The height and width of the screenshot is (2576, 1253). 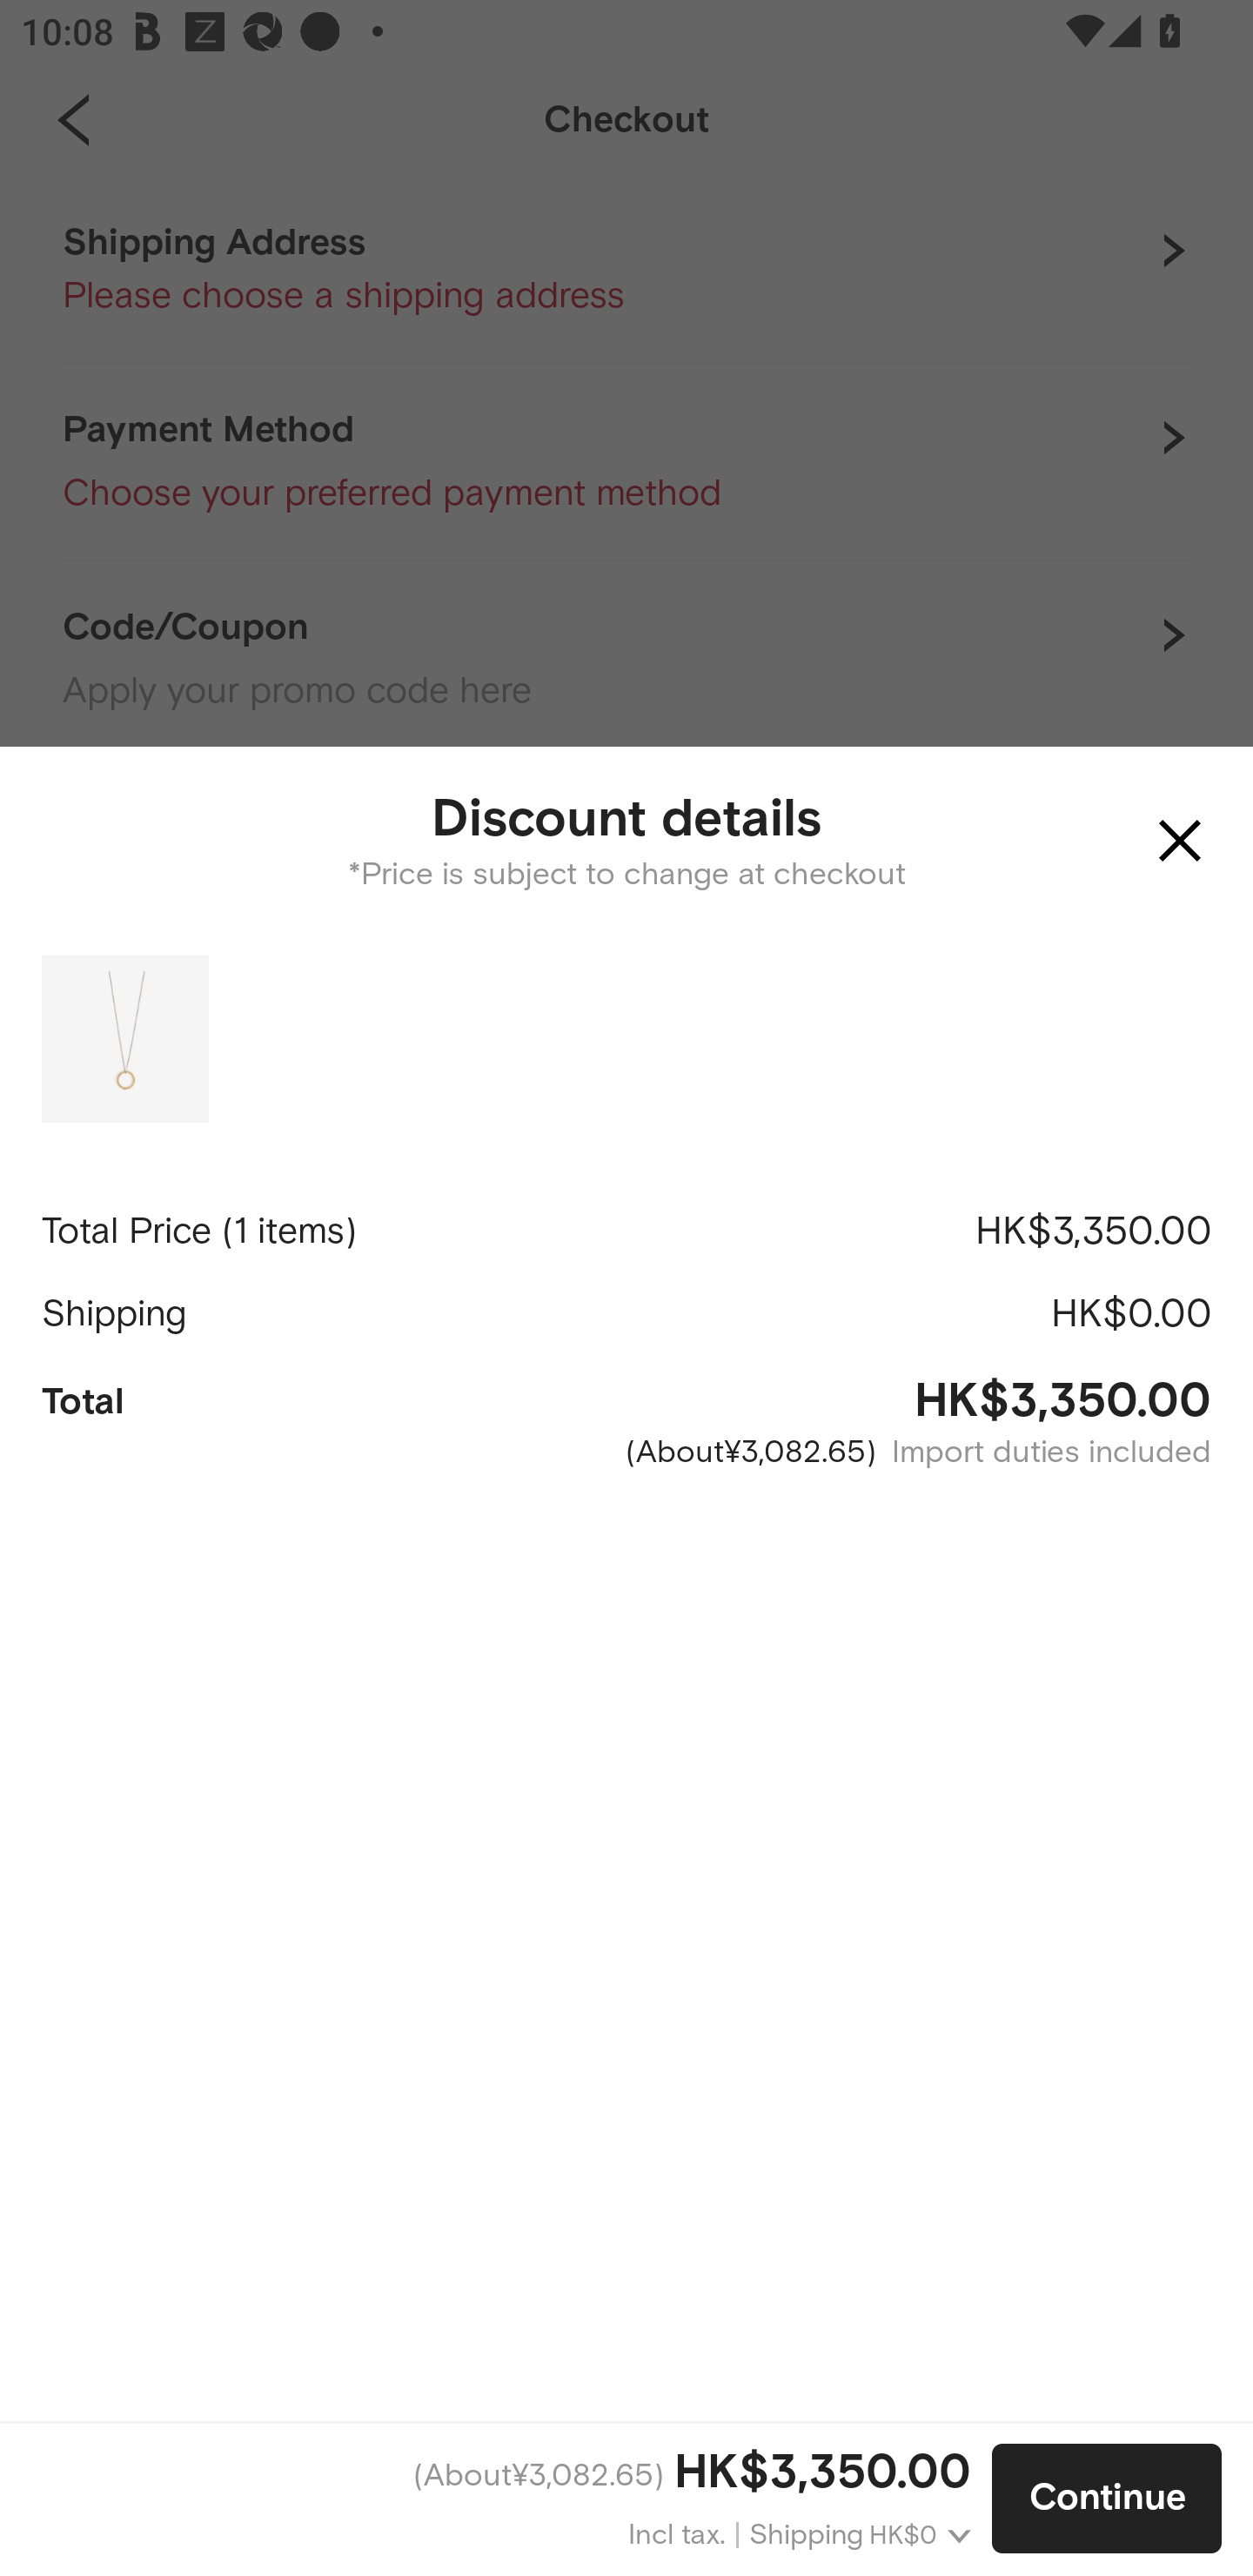 I want to click on Continue, so click(x=1107, y=2499).